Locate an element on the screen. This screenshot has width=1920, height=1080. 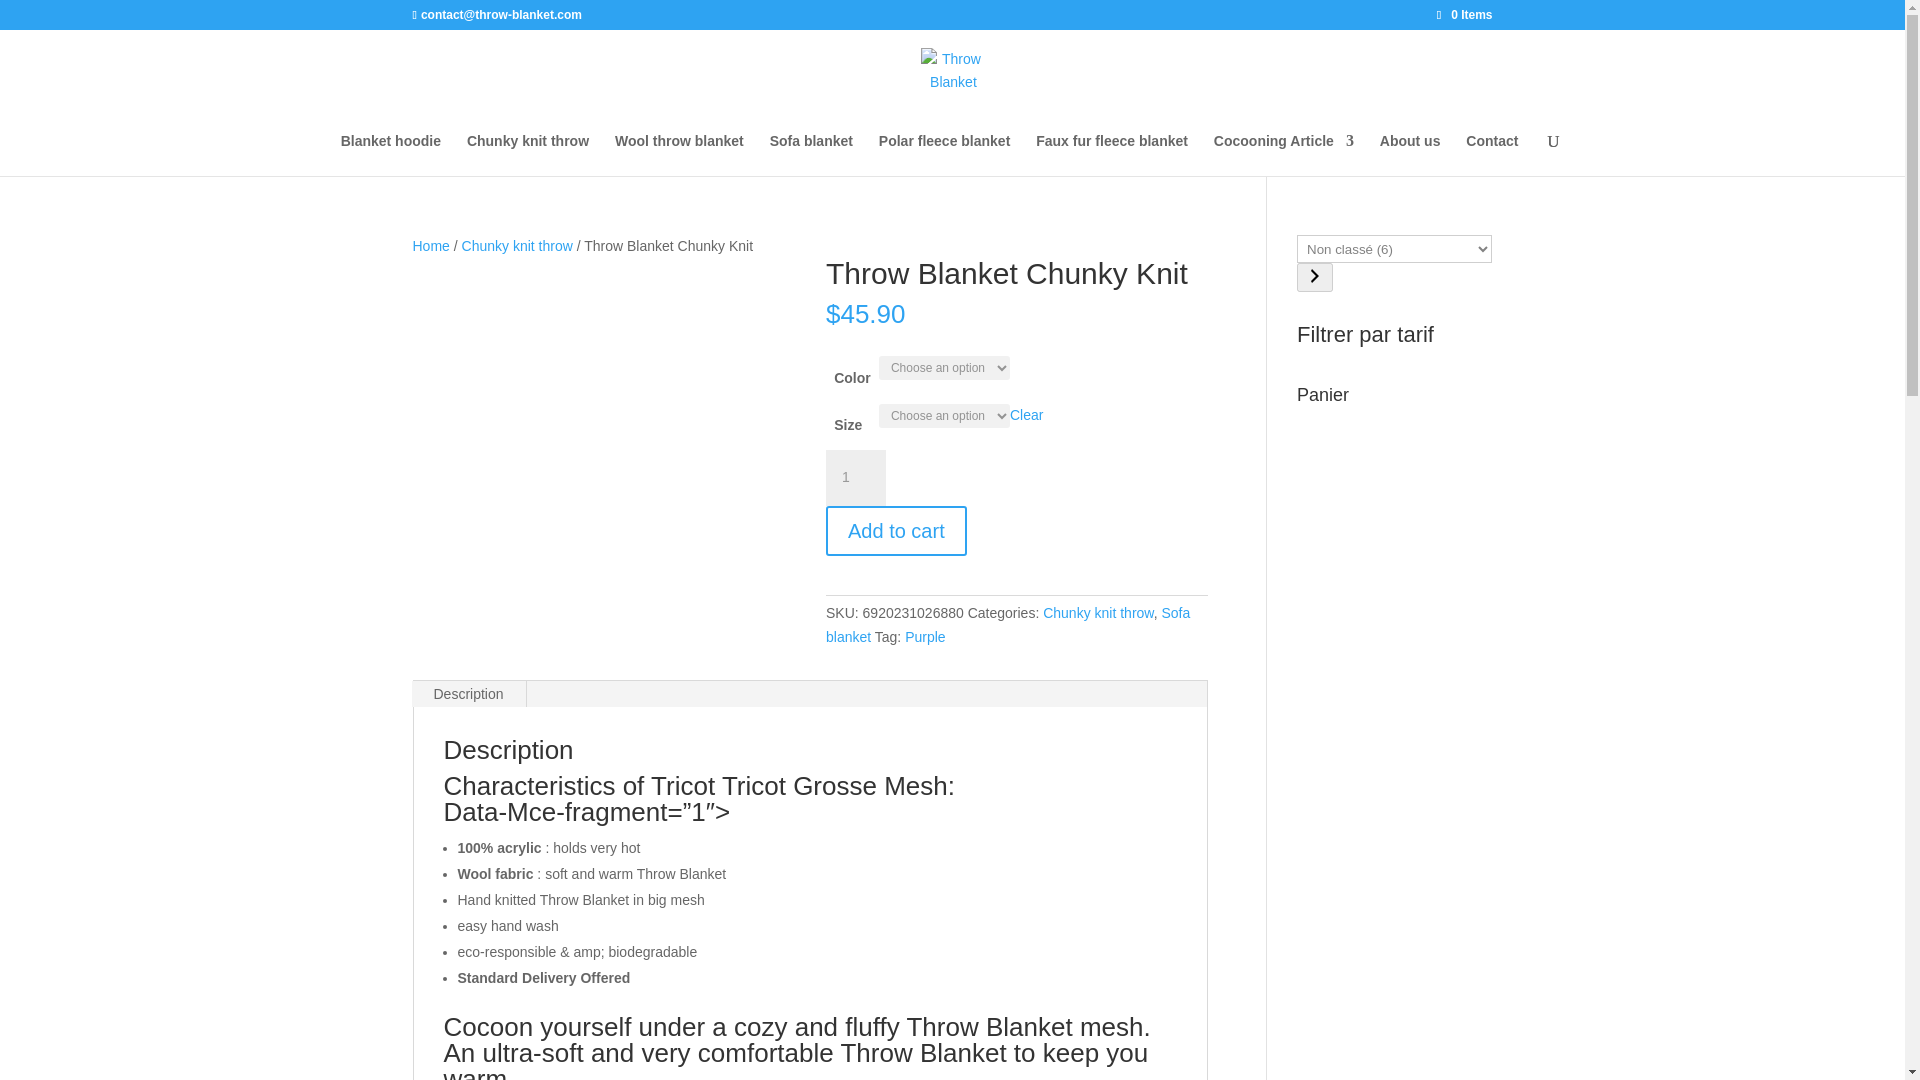
Sofa blanket is located at coordinates (1008, 624).